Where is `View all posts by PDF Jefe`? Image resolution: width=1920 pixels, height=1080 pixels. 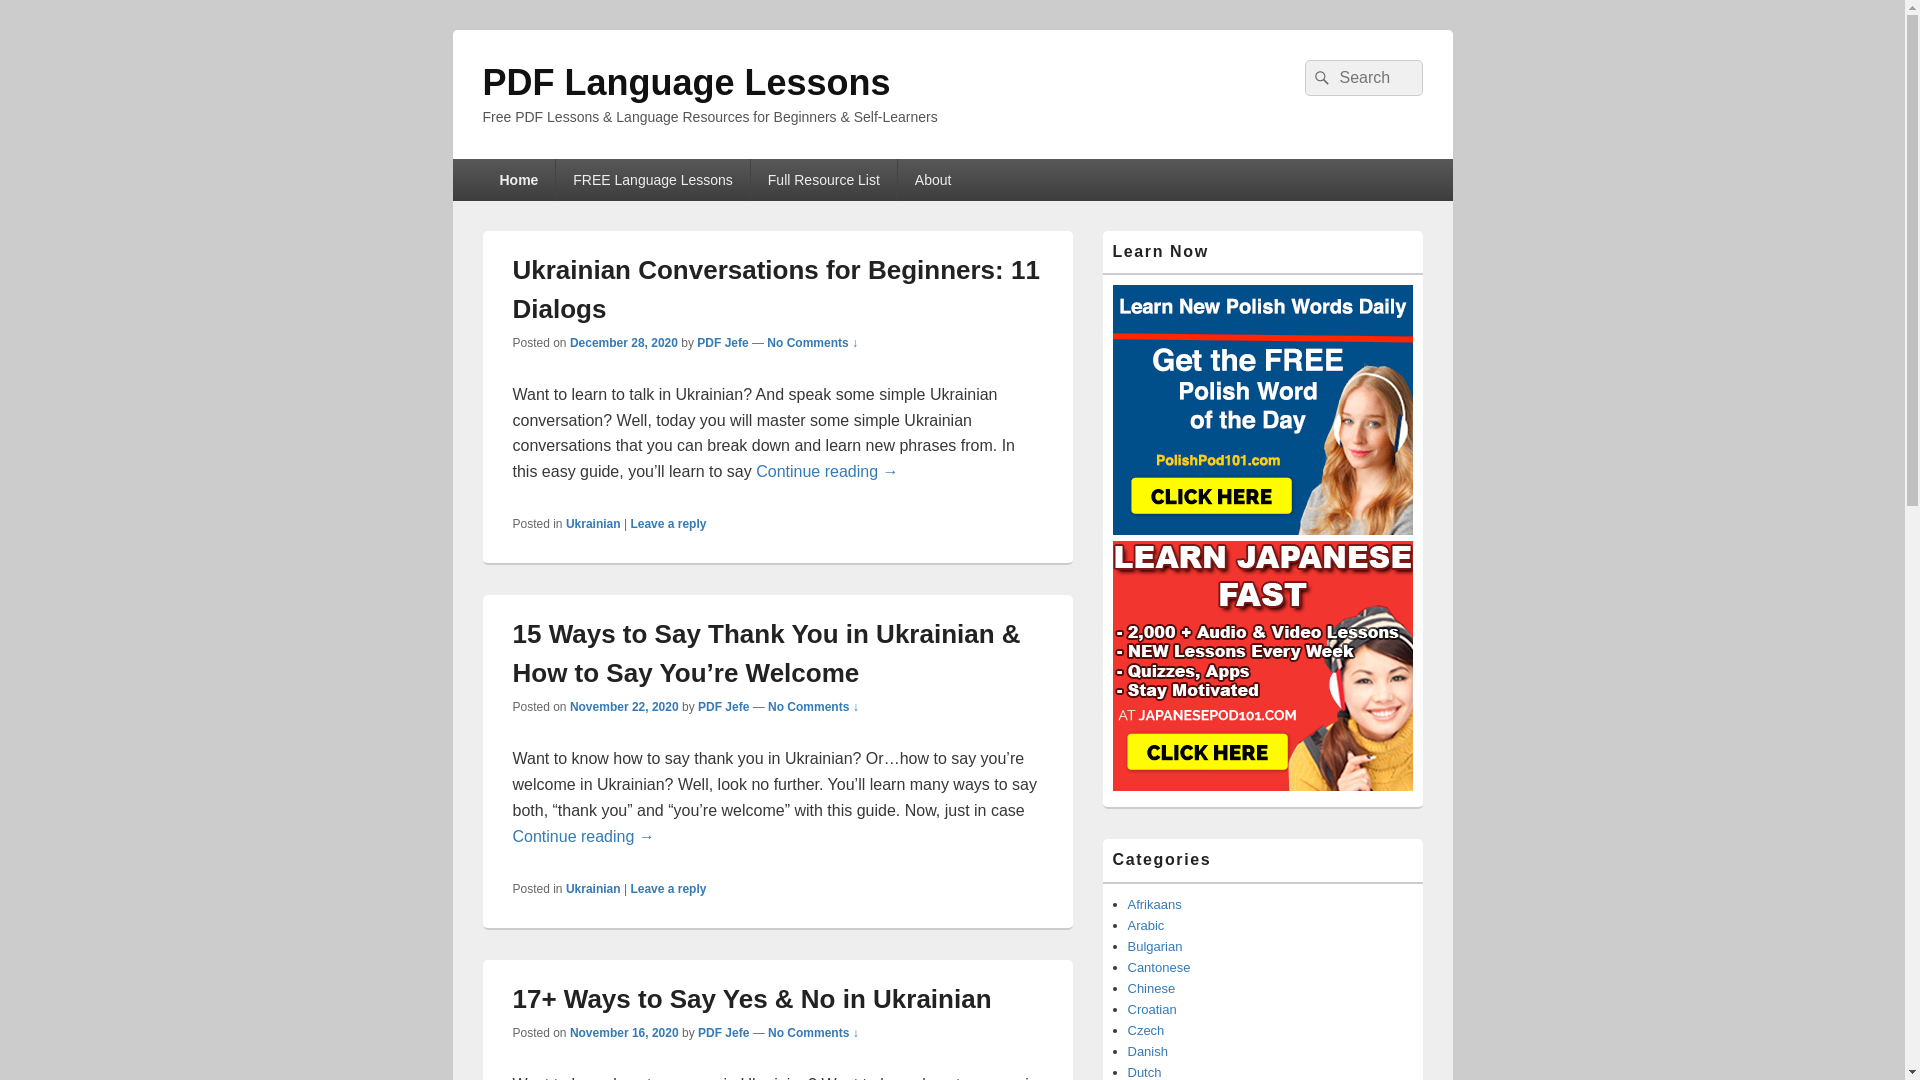 View all posts by PDF Jefe is located at coordinates (723, 706).